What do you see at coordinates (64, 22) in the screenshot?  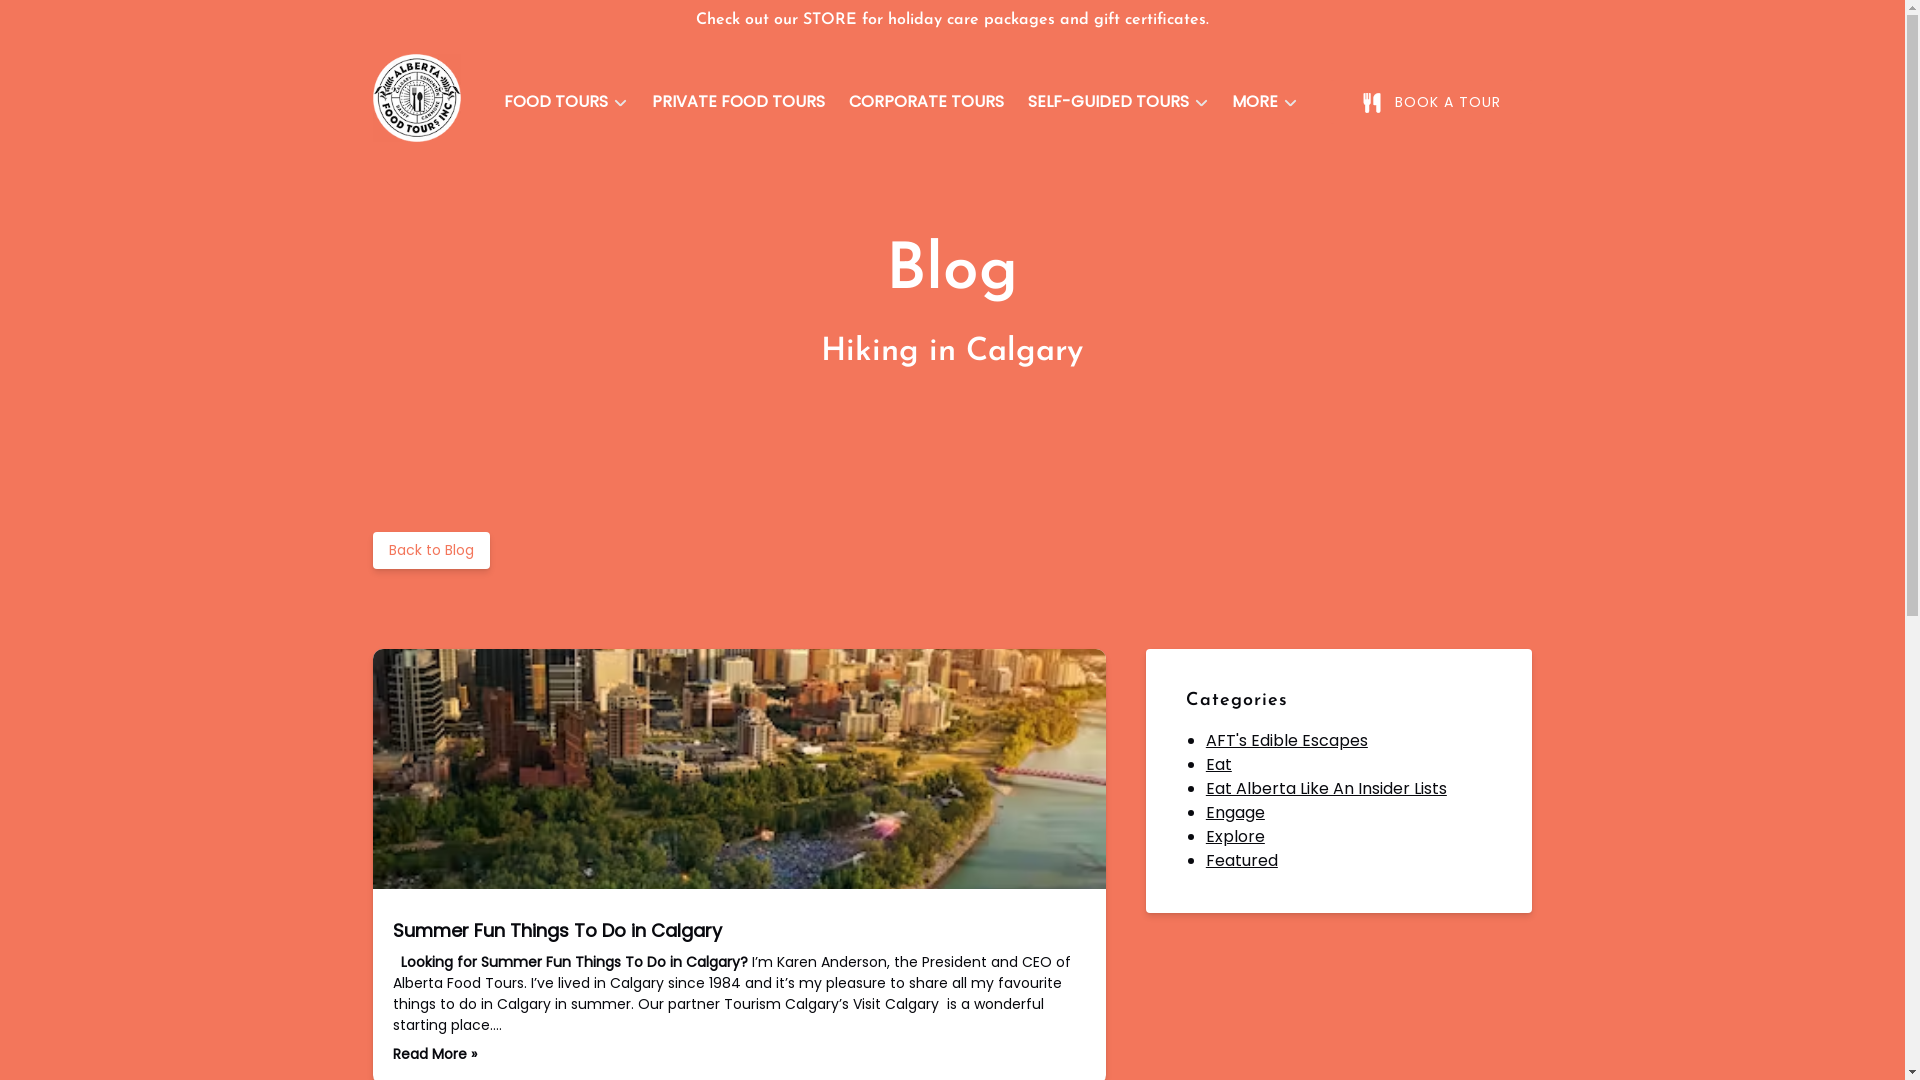 I see `Skip to footer` at bounding box center [64, 22].